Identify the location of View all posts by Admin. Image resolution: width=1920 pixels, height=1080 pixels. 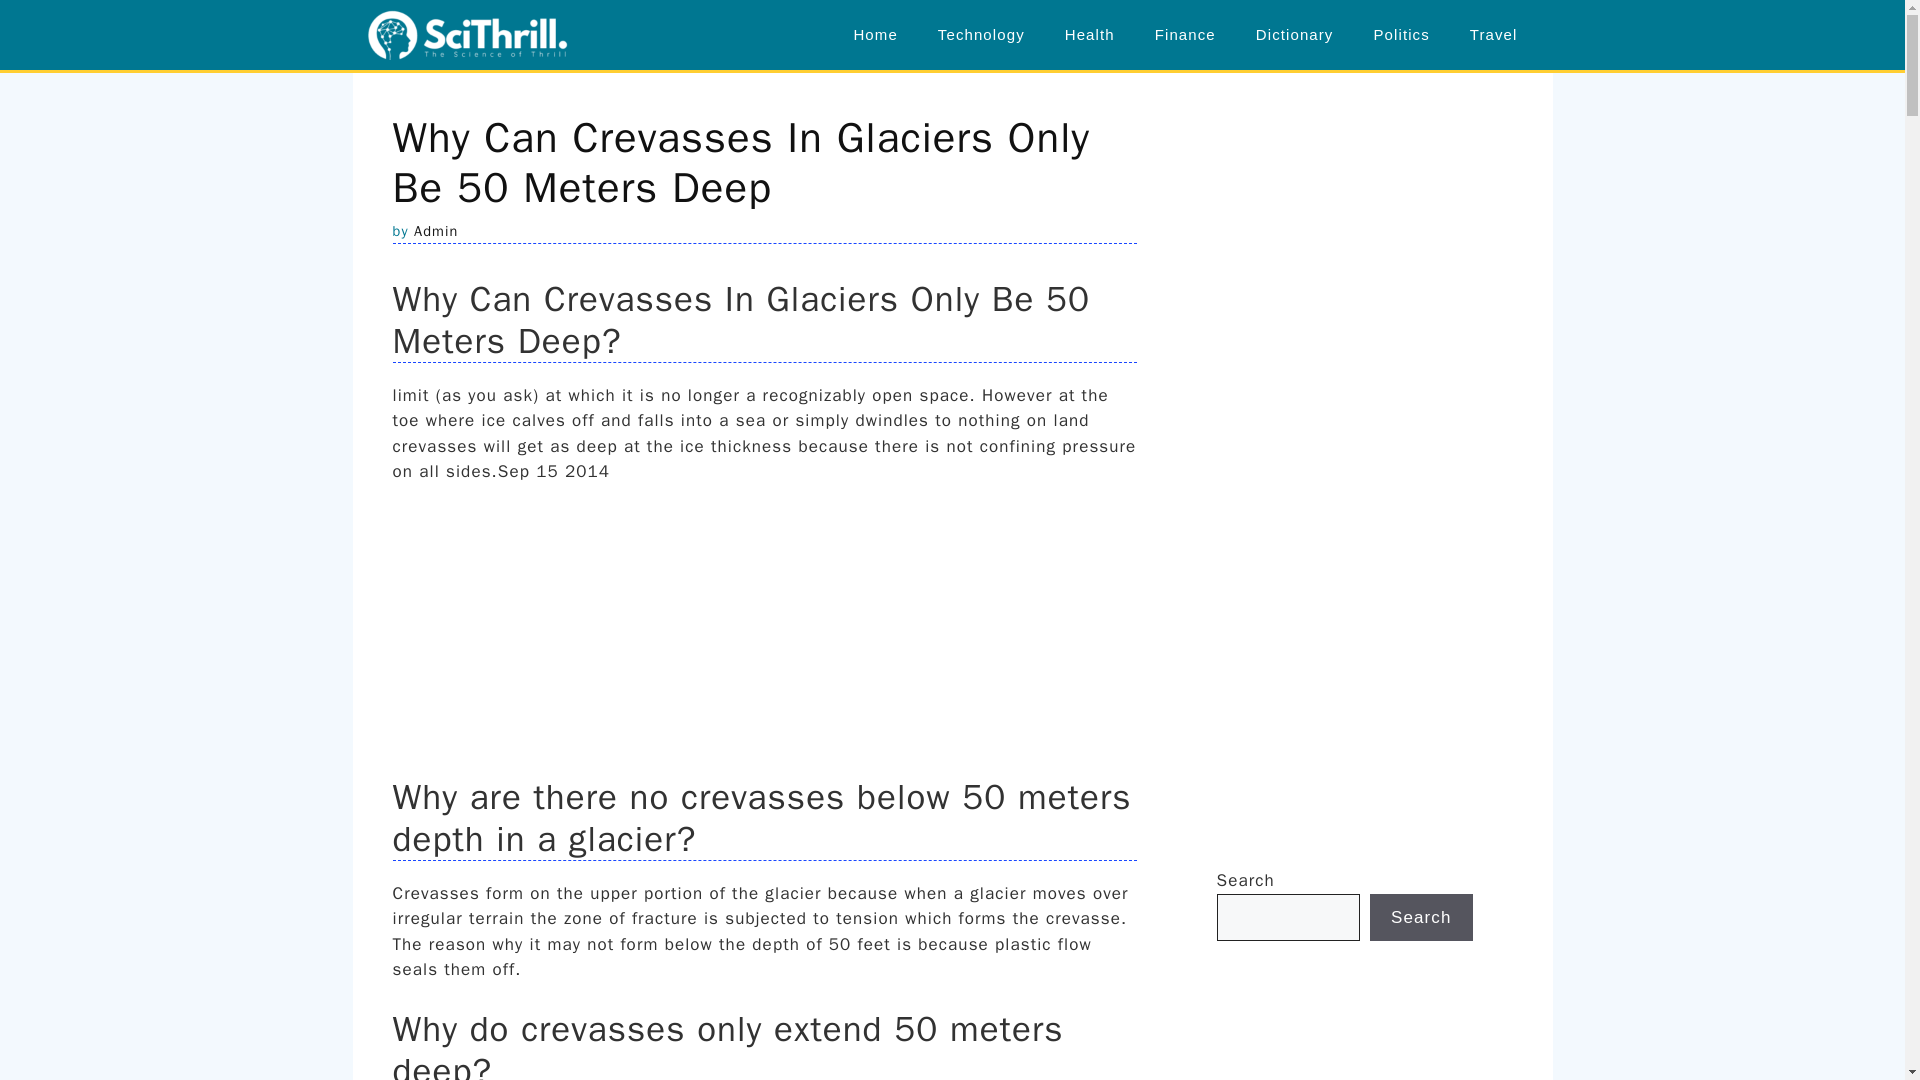
(436, 230).